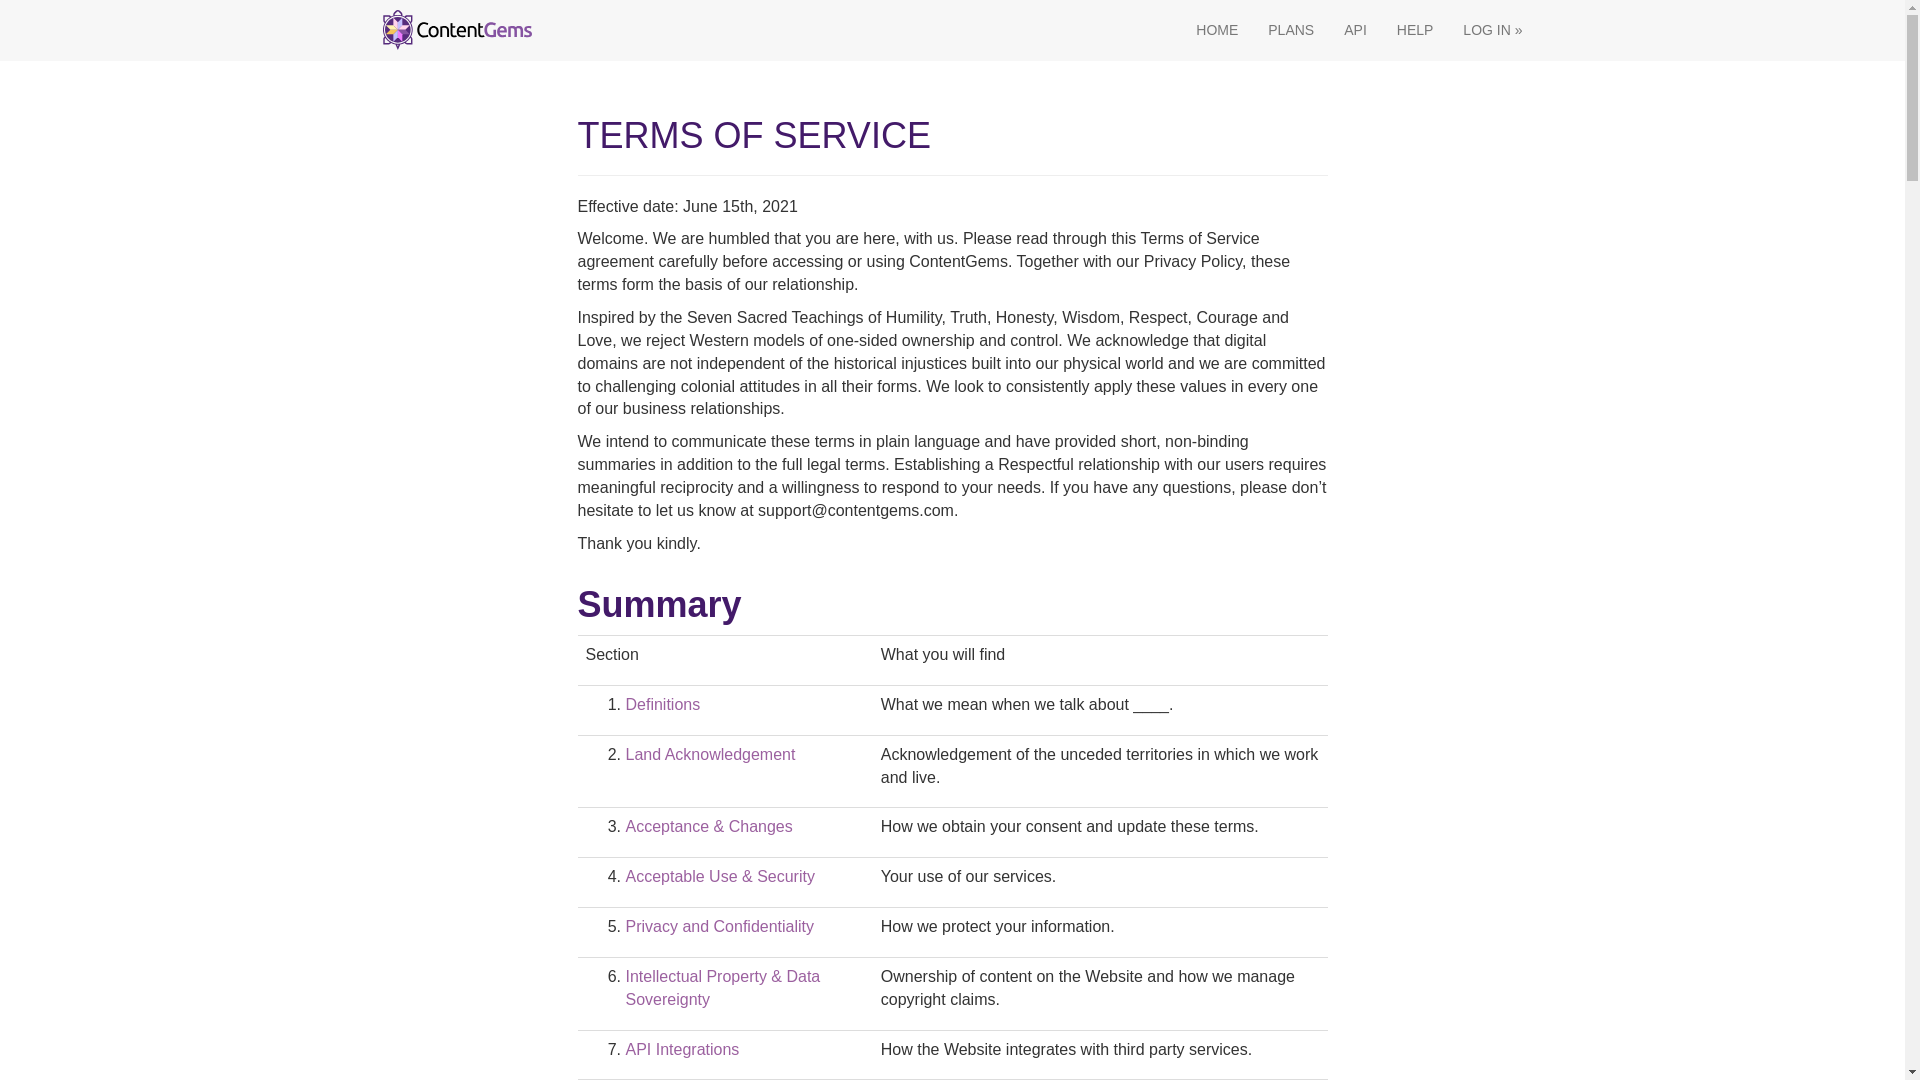  I want to click on HELP, so click(1416, 30).